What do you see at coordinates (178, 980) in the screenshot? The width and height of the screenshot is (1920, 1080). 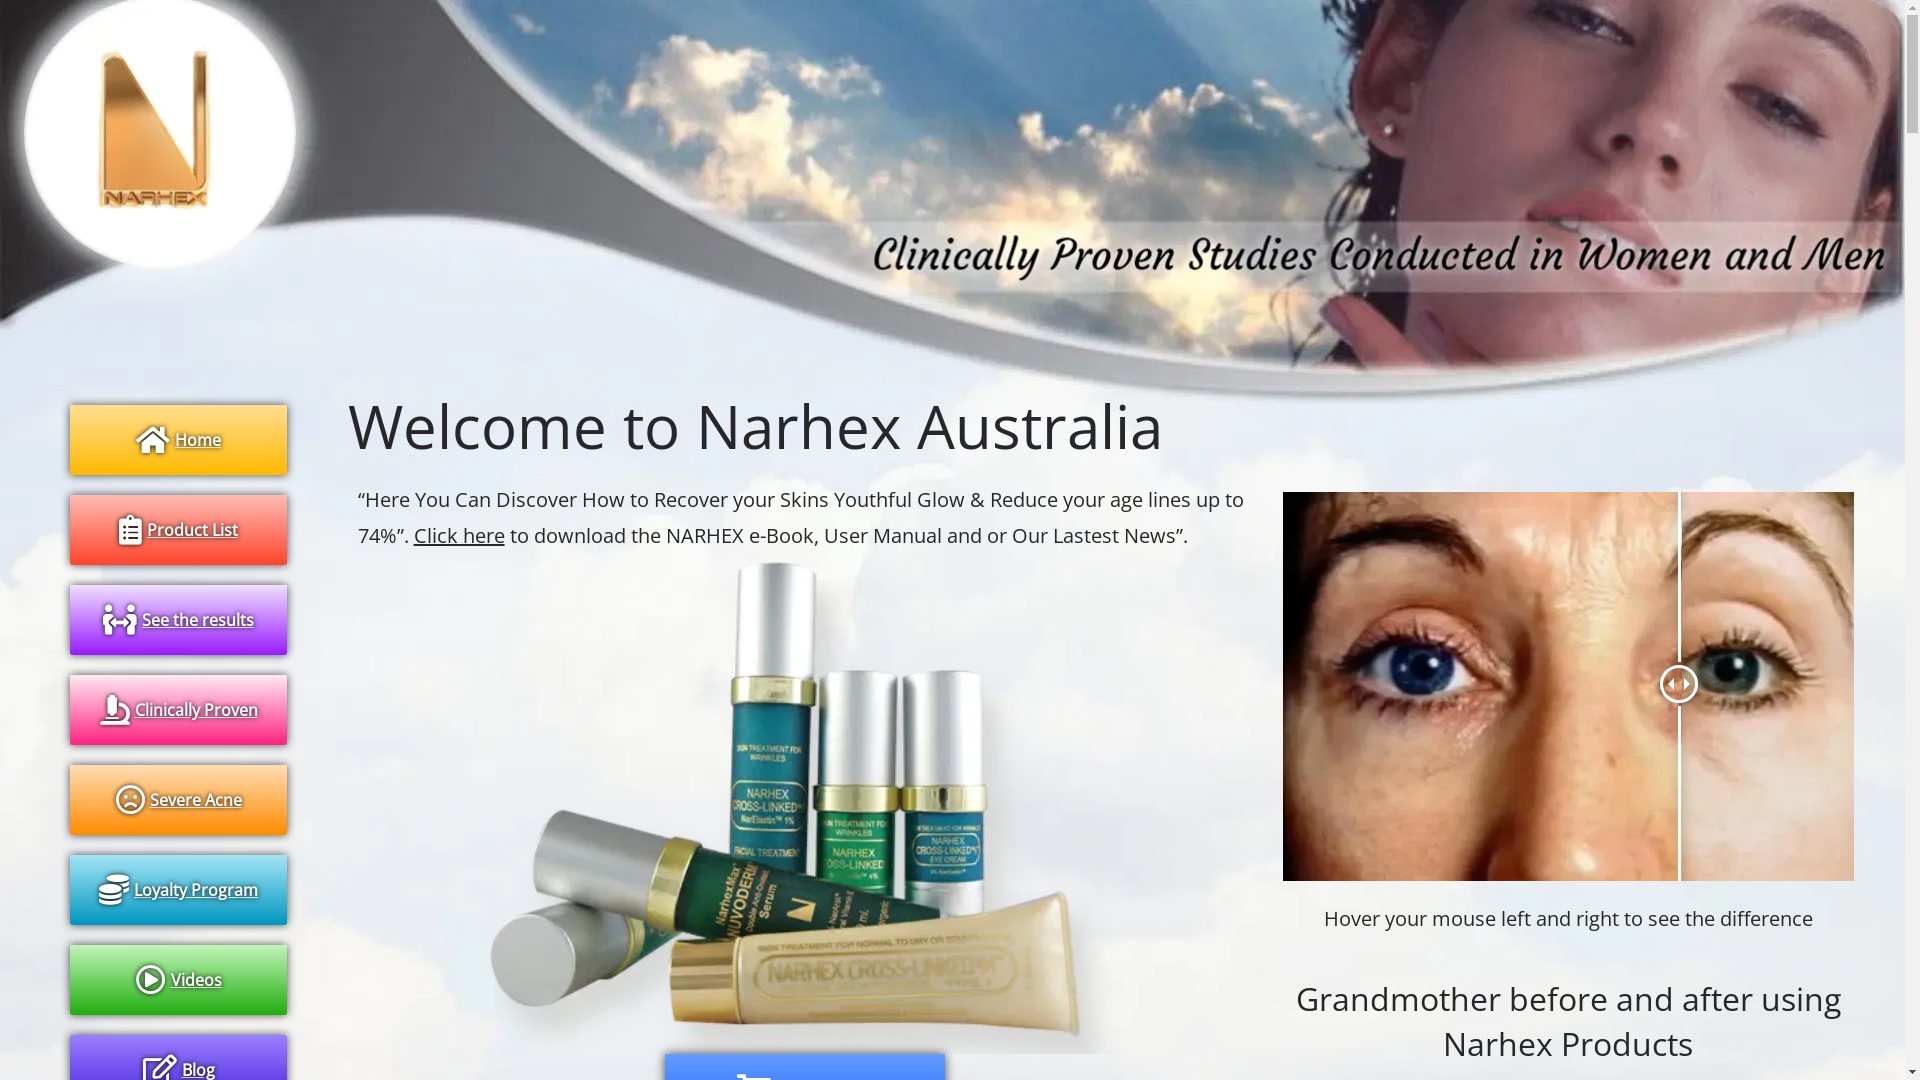 I see `Videos` at bounding box center [178, 980].